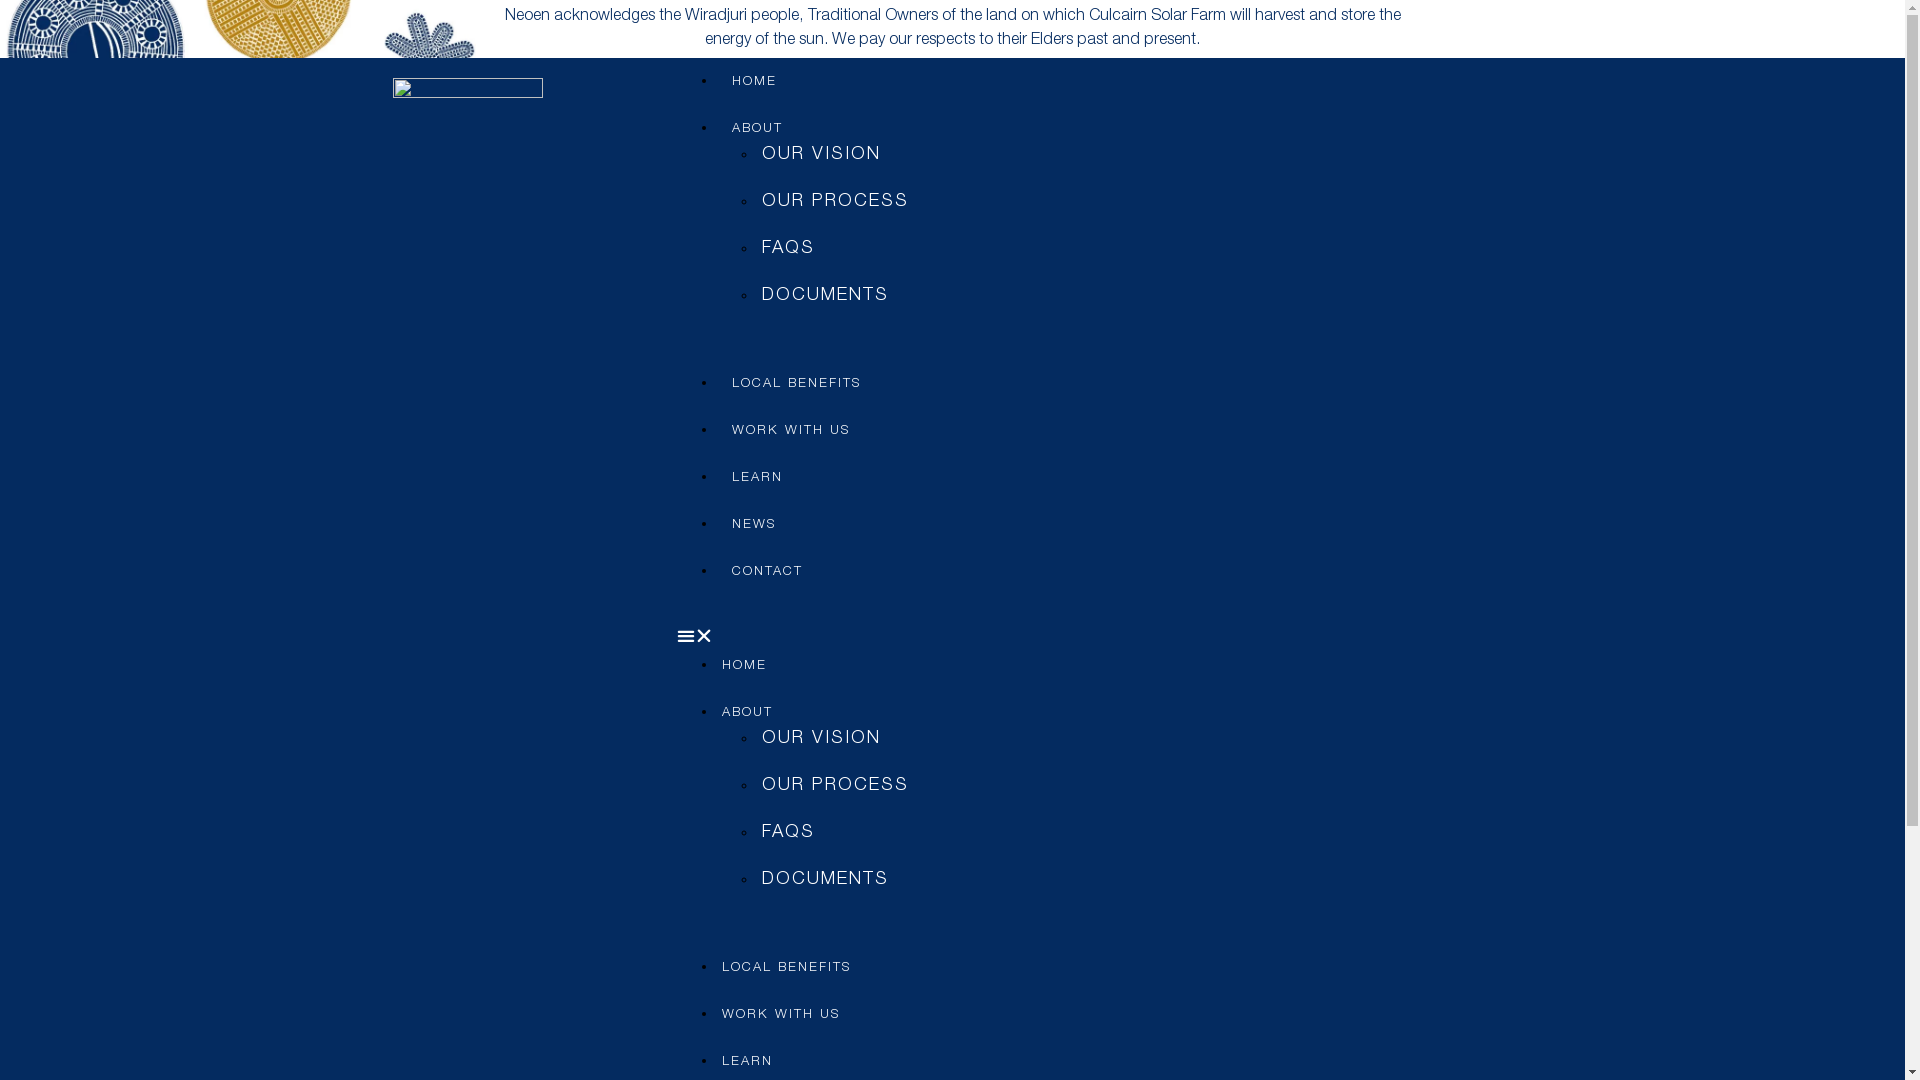 Image resolution: width=1920 pixels, height=1080 pixels. What do you see at coordinates (786, 968) in the screenshot?
I see `LOCAL BENEFITS` at bounding box center [786, 968].